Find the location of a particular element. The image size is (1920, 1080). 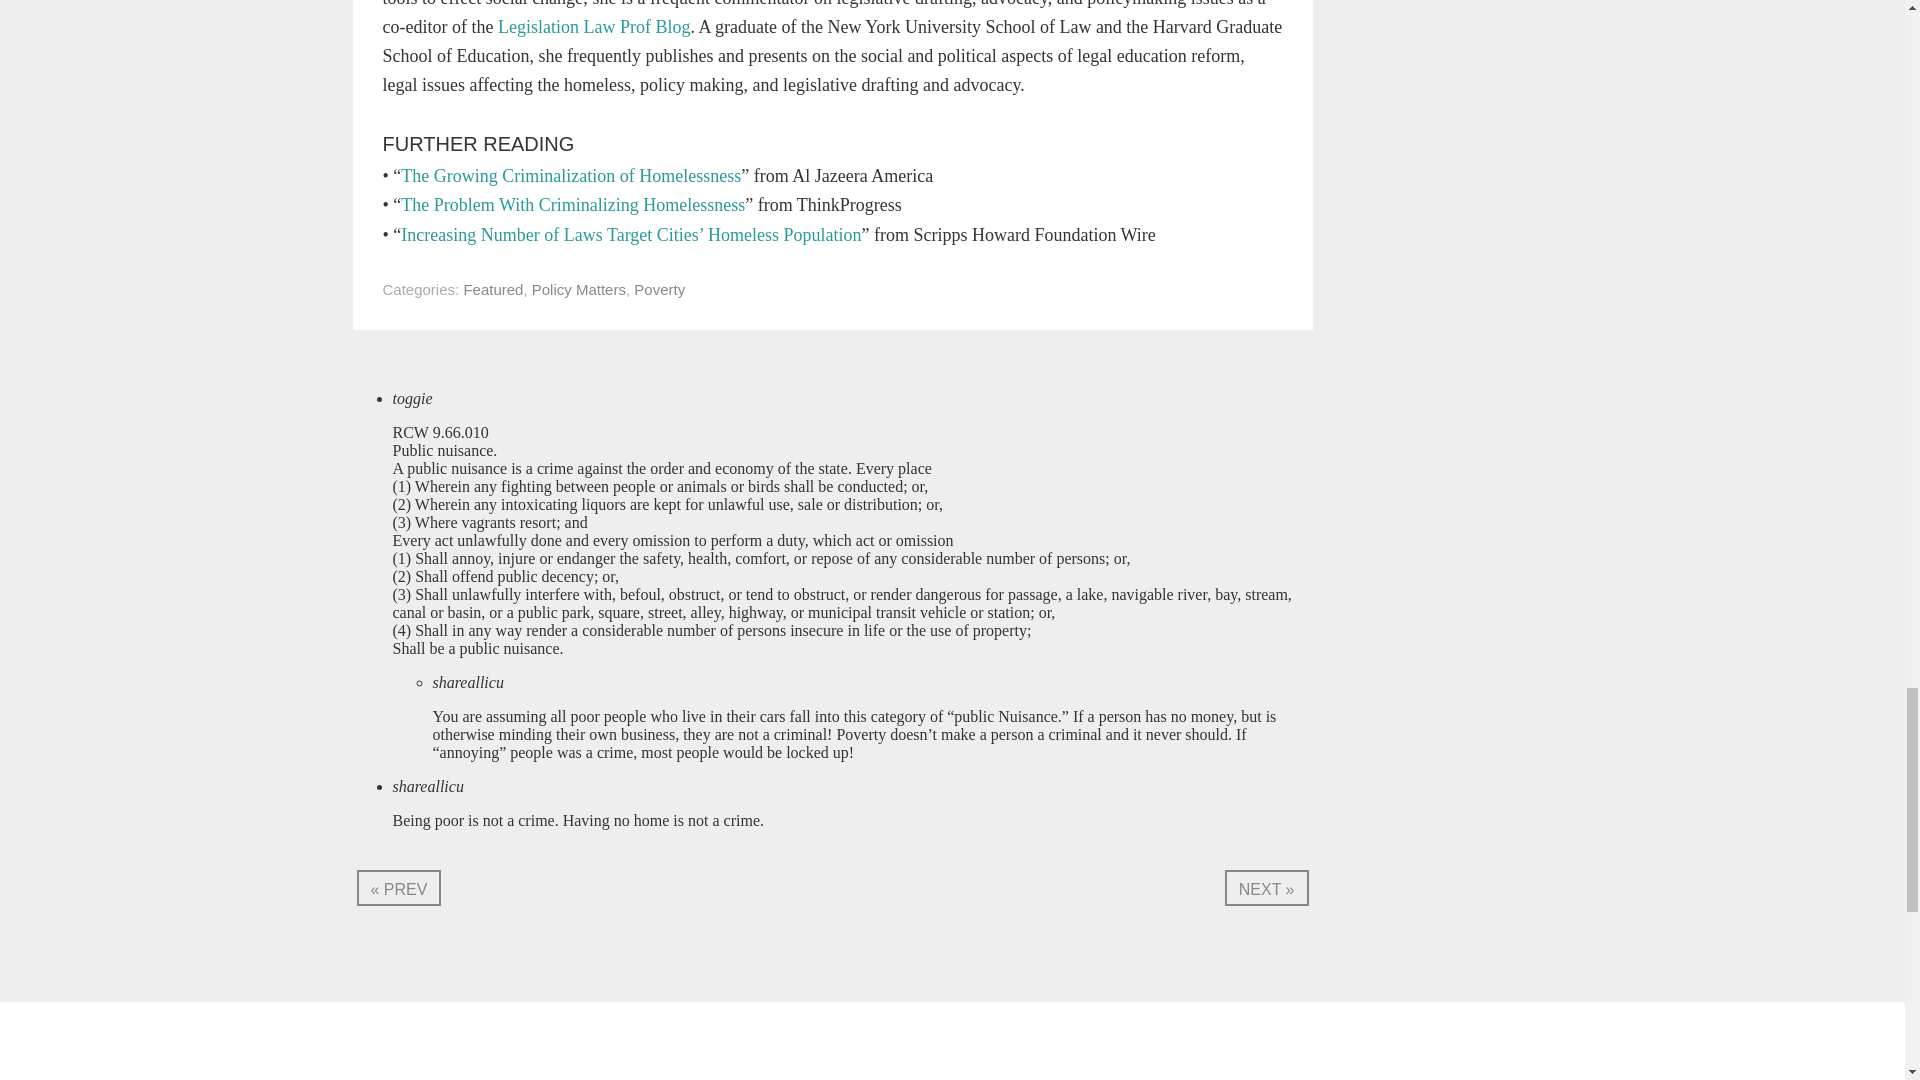

The Problem With Criminalizing Homelessness is located at coordinates (572, 204).